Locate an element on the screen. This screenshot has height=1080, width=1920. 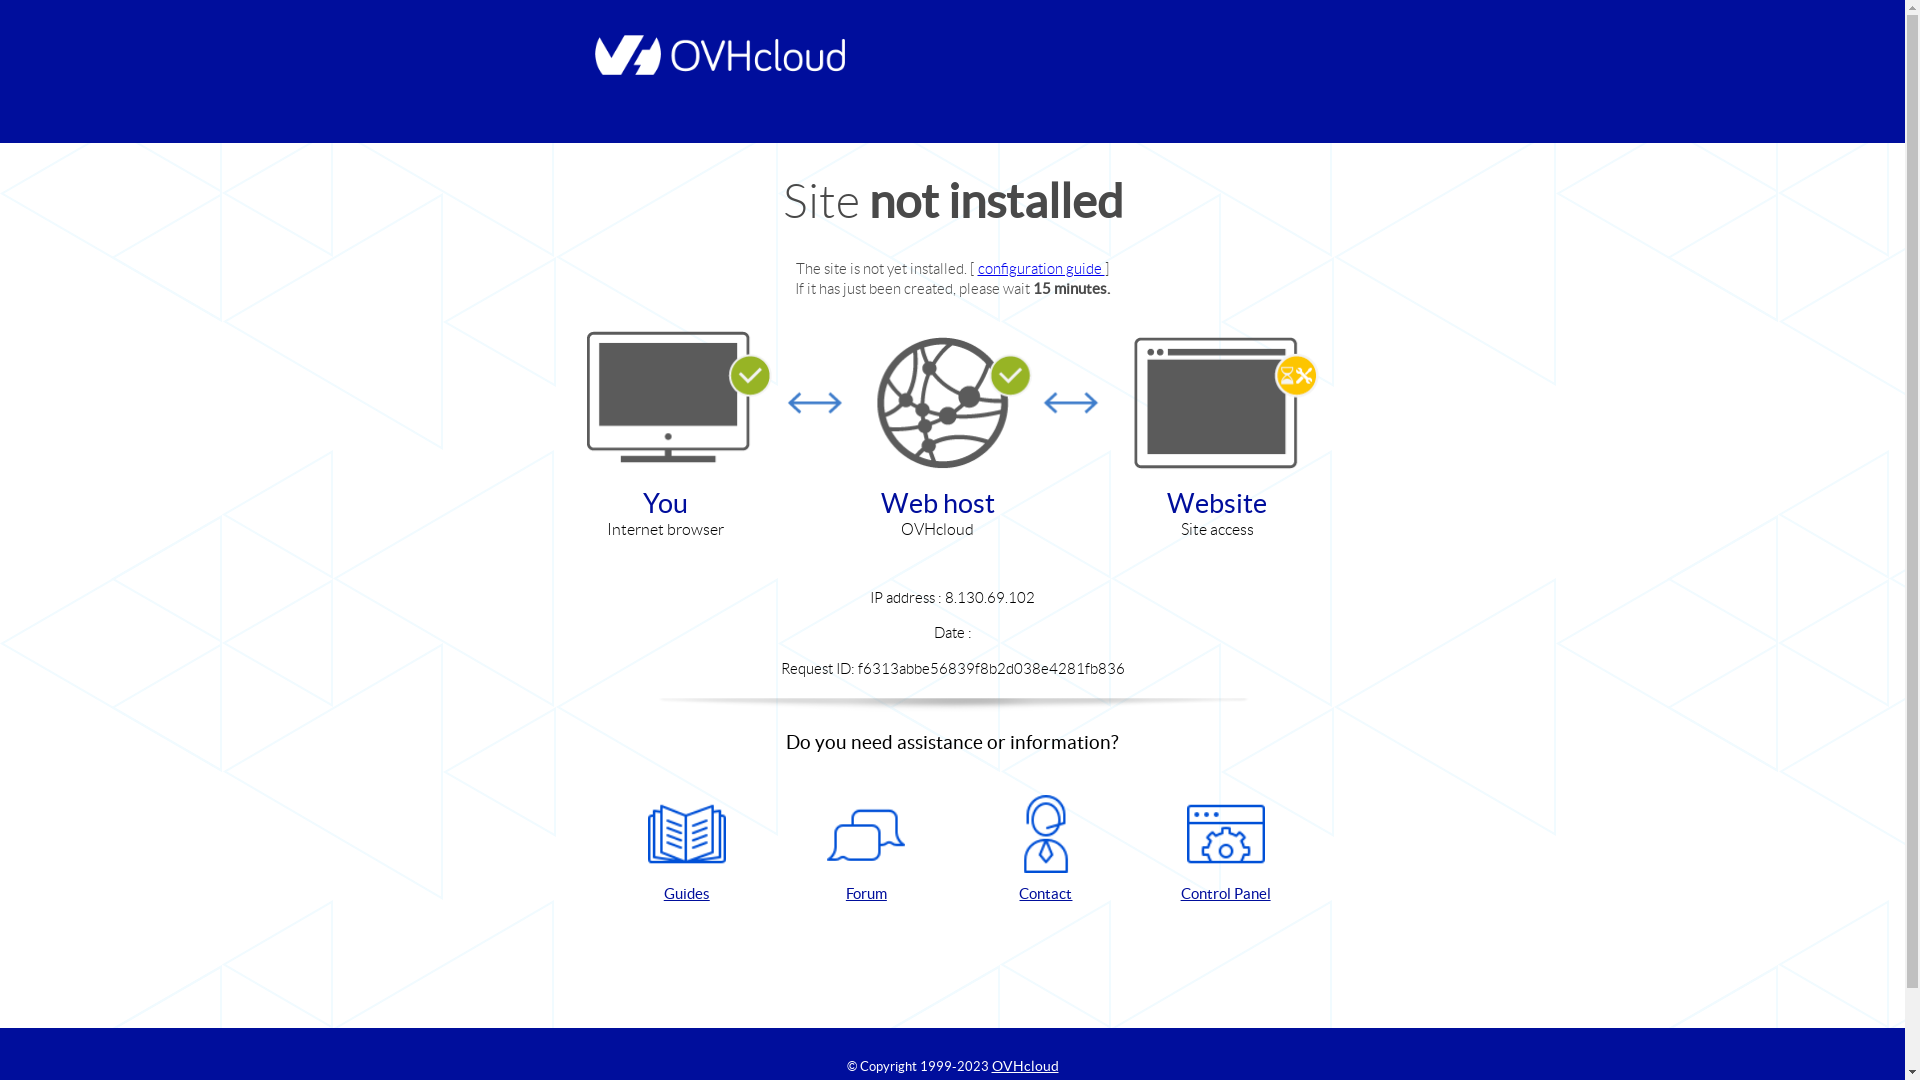
configuration guide is located at coordinates (1042, 268).